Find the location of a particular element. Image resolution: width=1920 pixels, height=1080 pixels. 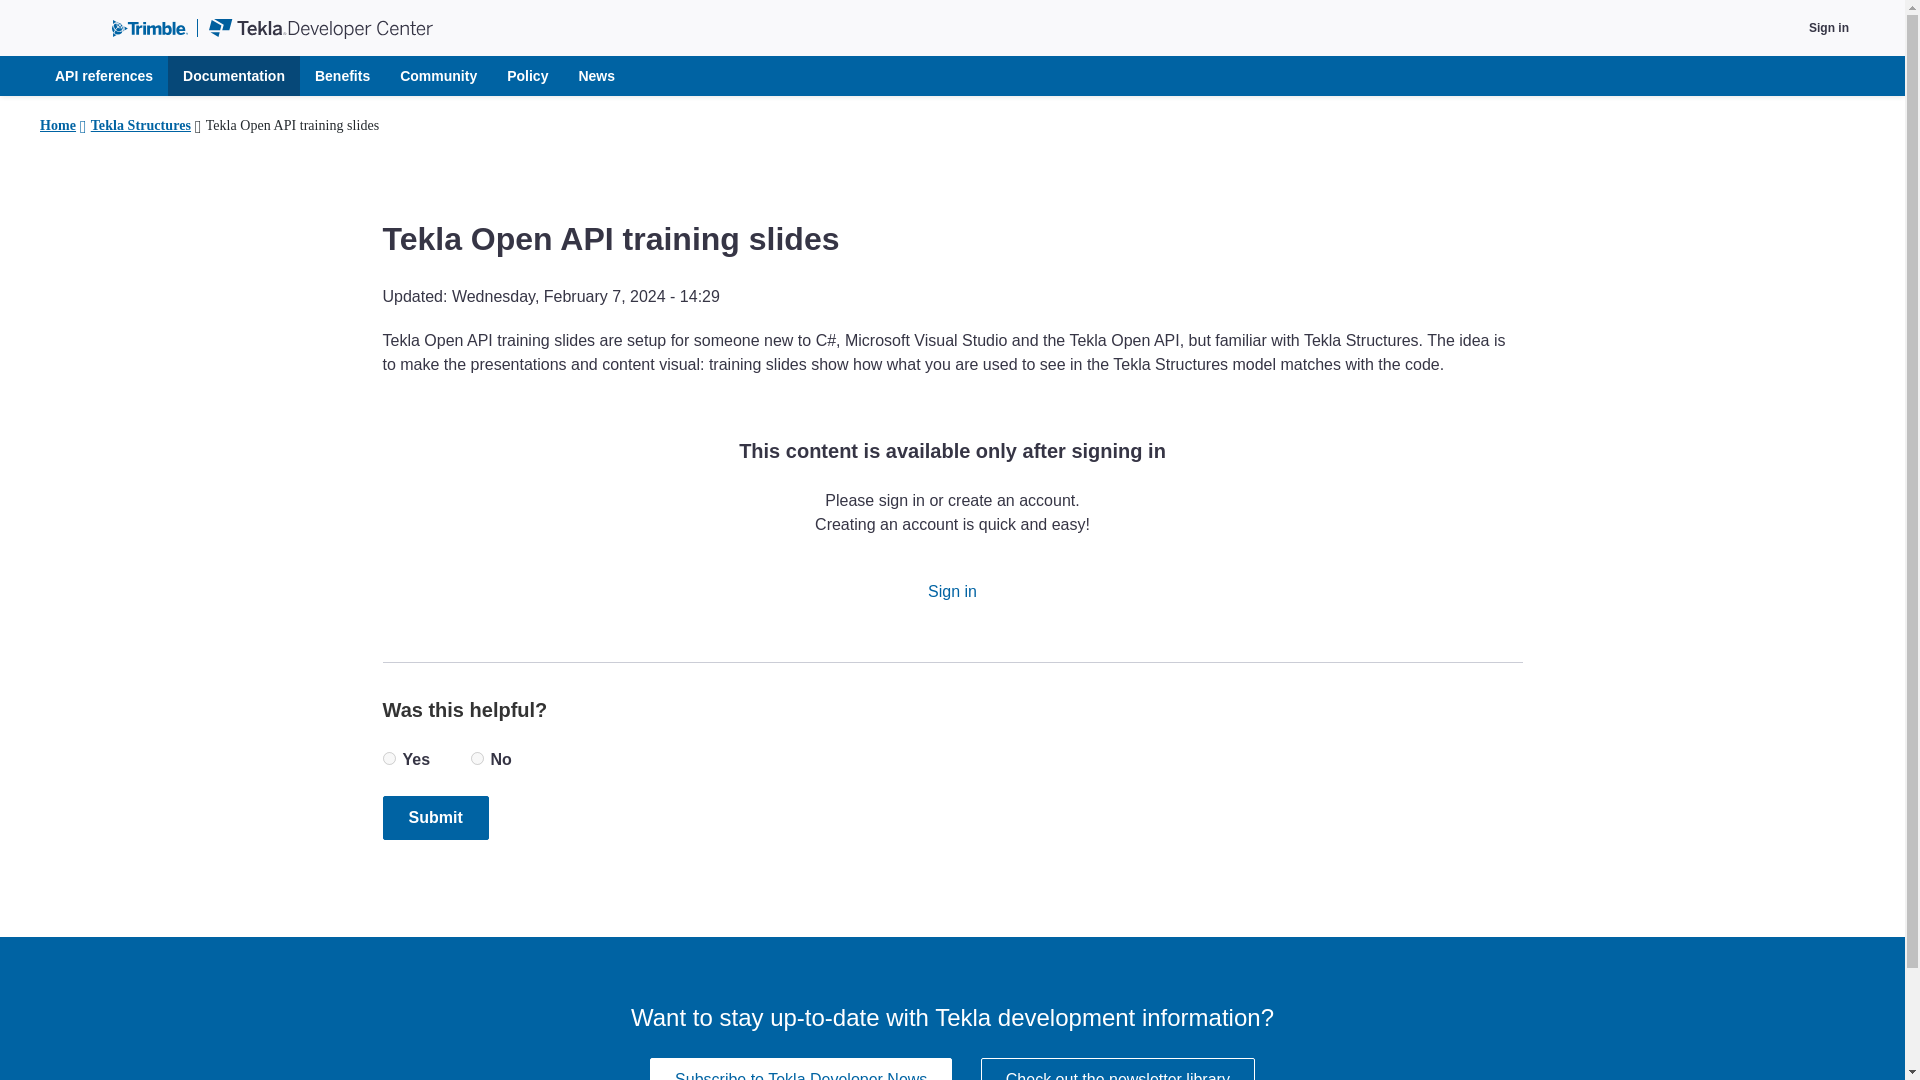

yes is located at coordinates (388, 758).